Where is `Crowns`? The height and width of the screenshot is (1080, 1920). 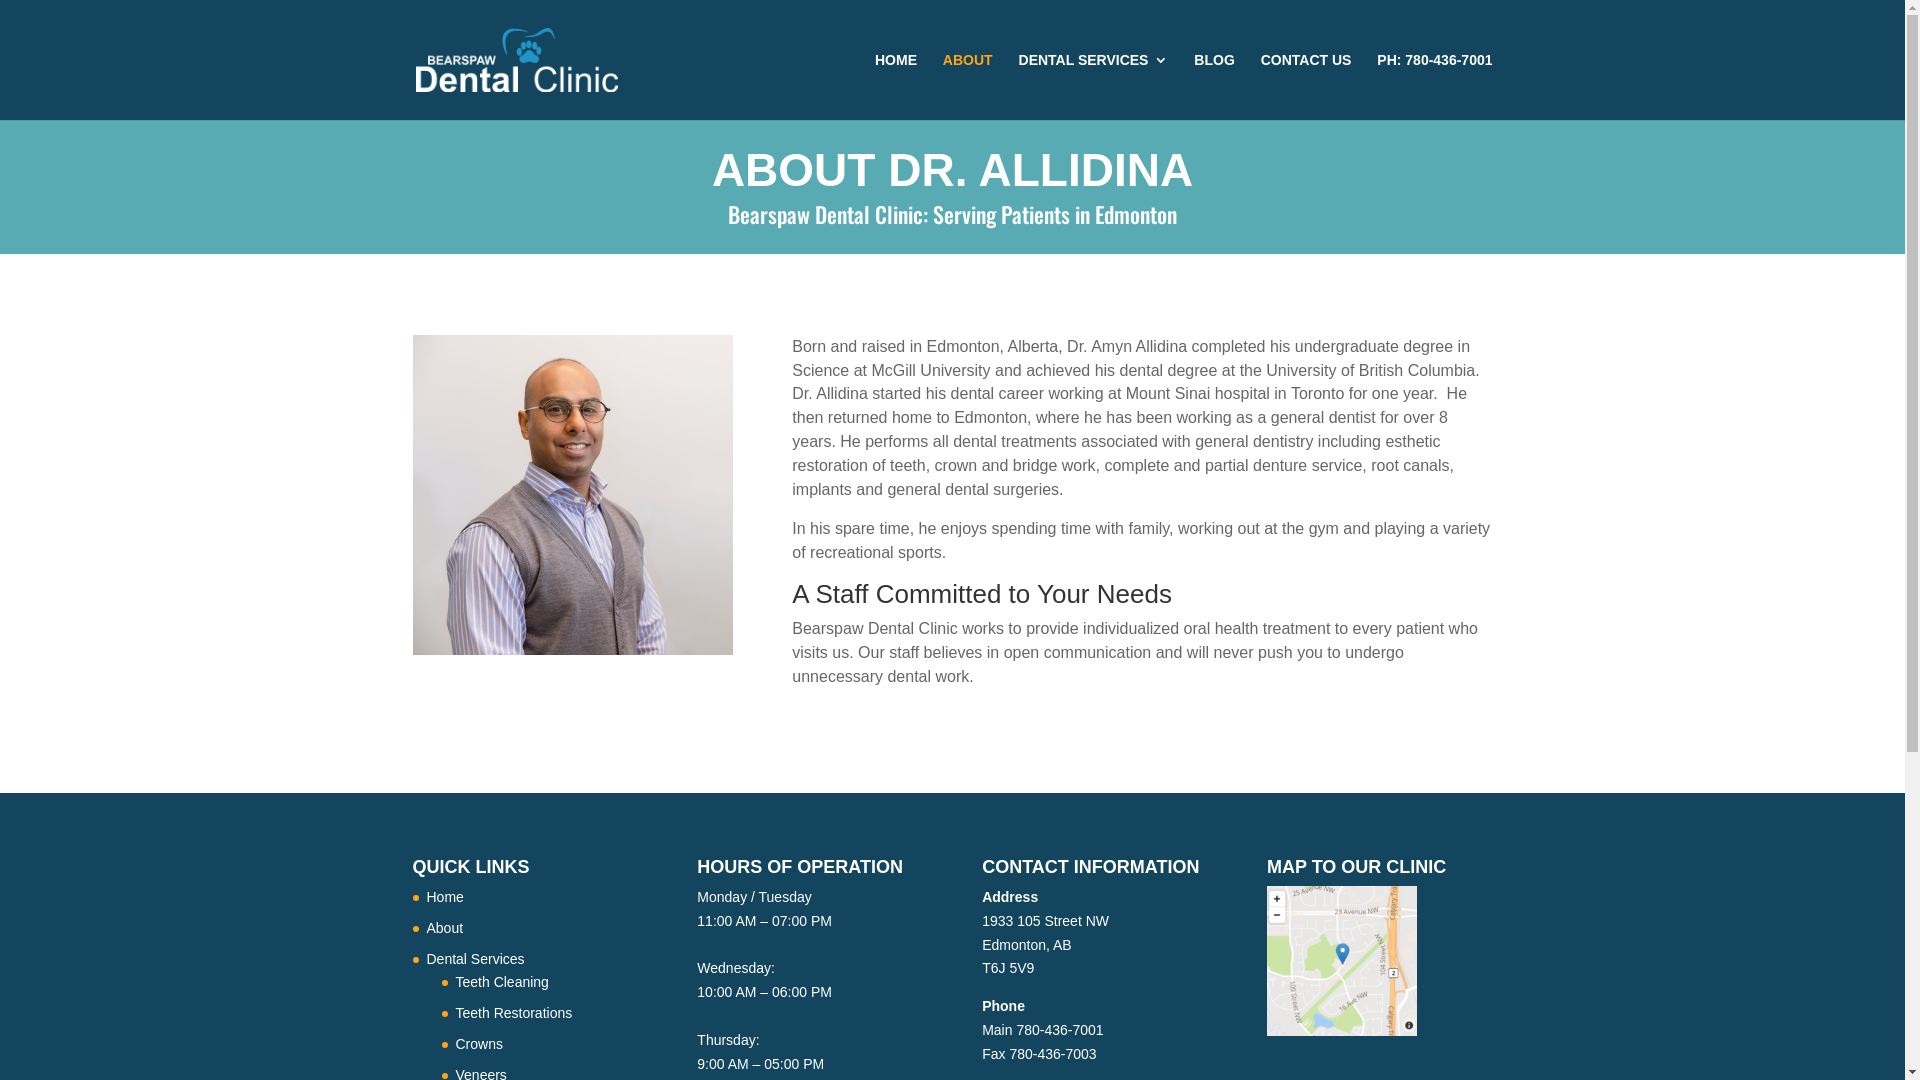
Crowns is located at coordinates (480, 1044).